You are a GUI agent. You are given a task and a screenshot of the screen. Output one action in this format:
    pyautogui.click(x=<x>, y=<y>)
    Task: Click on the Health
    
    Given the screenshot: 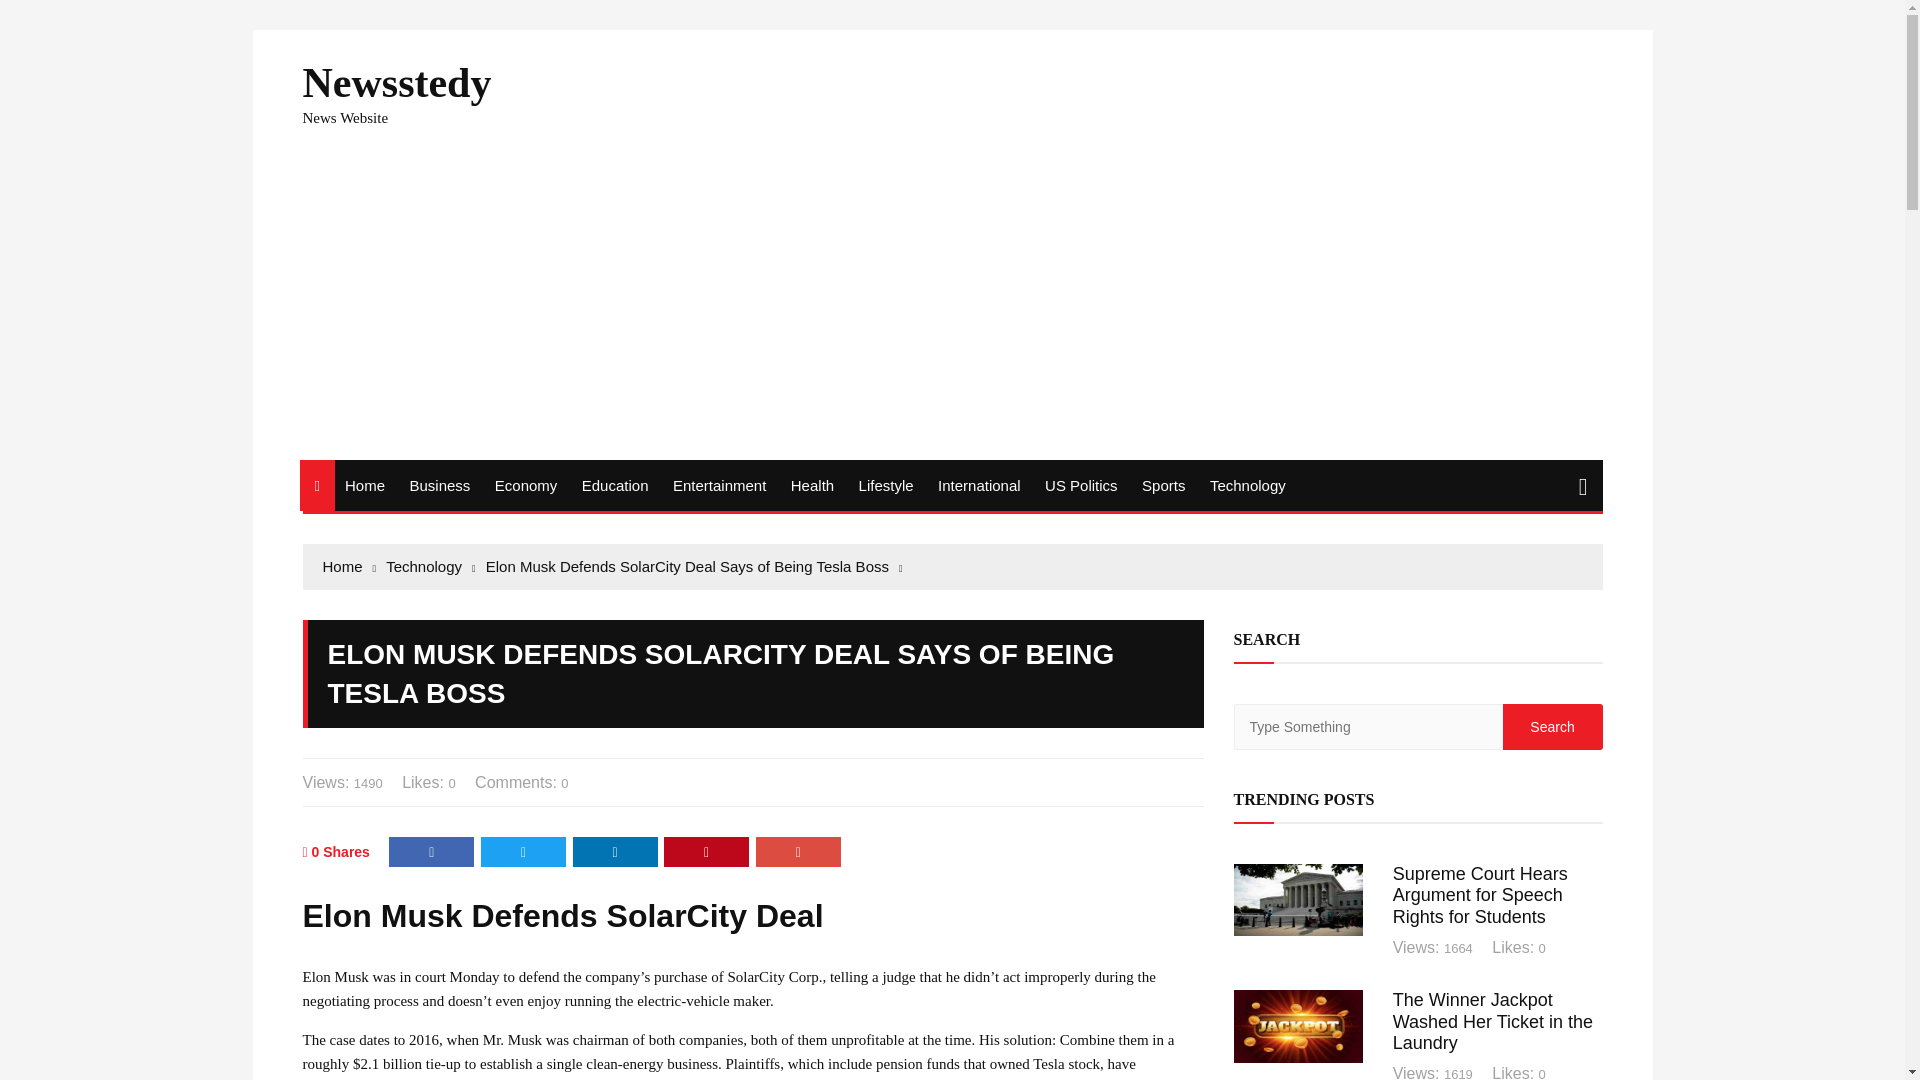 What is the action you would take?
    pyautogui.click(x=812, y=485)
    